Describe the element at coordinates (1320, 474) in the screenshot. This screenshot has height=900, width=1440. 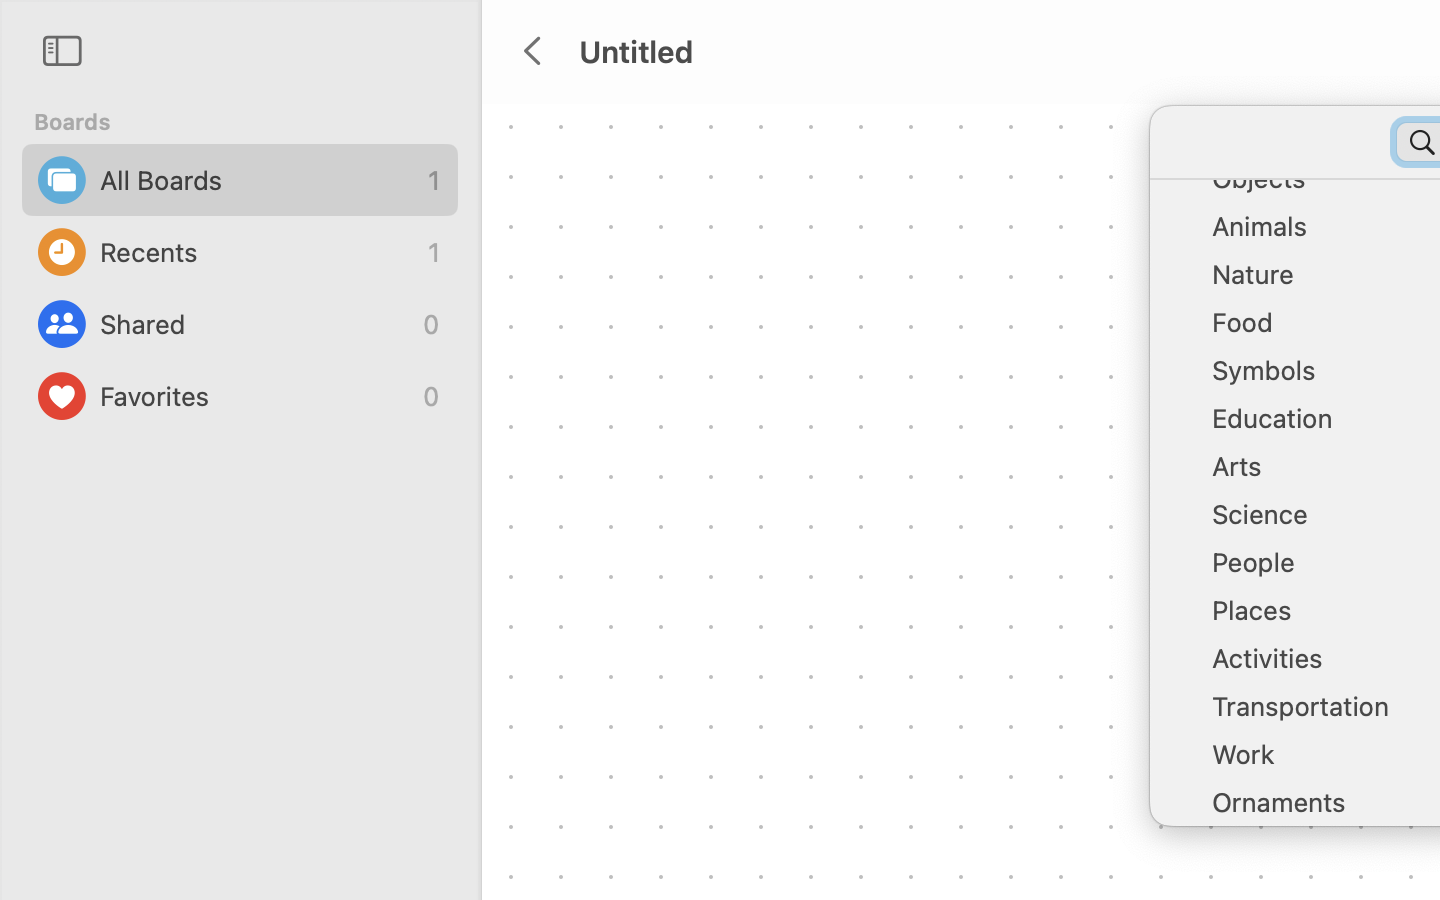
I see `Arts` at that location.